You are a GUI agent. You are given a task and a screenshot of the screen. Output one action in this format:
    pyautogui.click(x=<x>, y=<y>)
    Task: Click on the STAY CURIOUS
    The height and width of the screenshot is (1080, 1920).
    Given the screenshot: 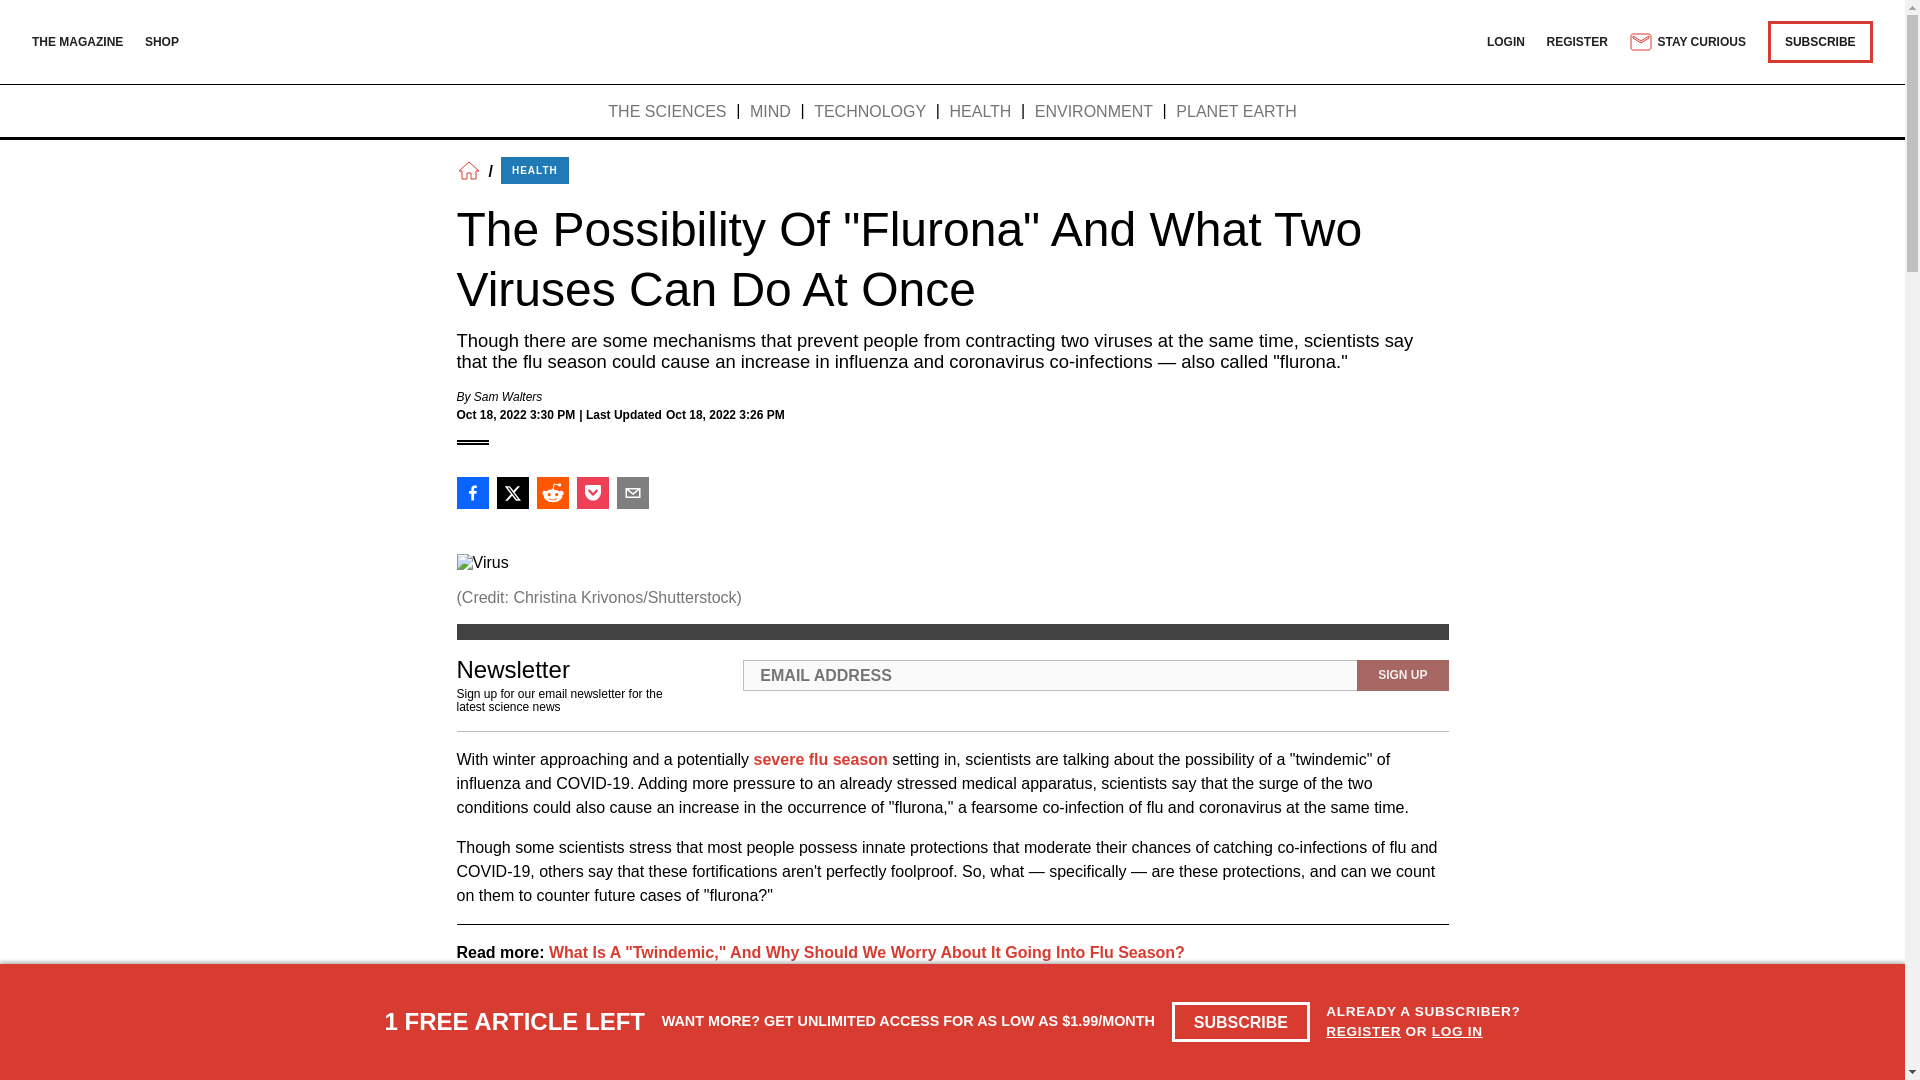 What is the action you would take?
    pyautogui.click(x=1686, y=42)
    